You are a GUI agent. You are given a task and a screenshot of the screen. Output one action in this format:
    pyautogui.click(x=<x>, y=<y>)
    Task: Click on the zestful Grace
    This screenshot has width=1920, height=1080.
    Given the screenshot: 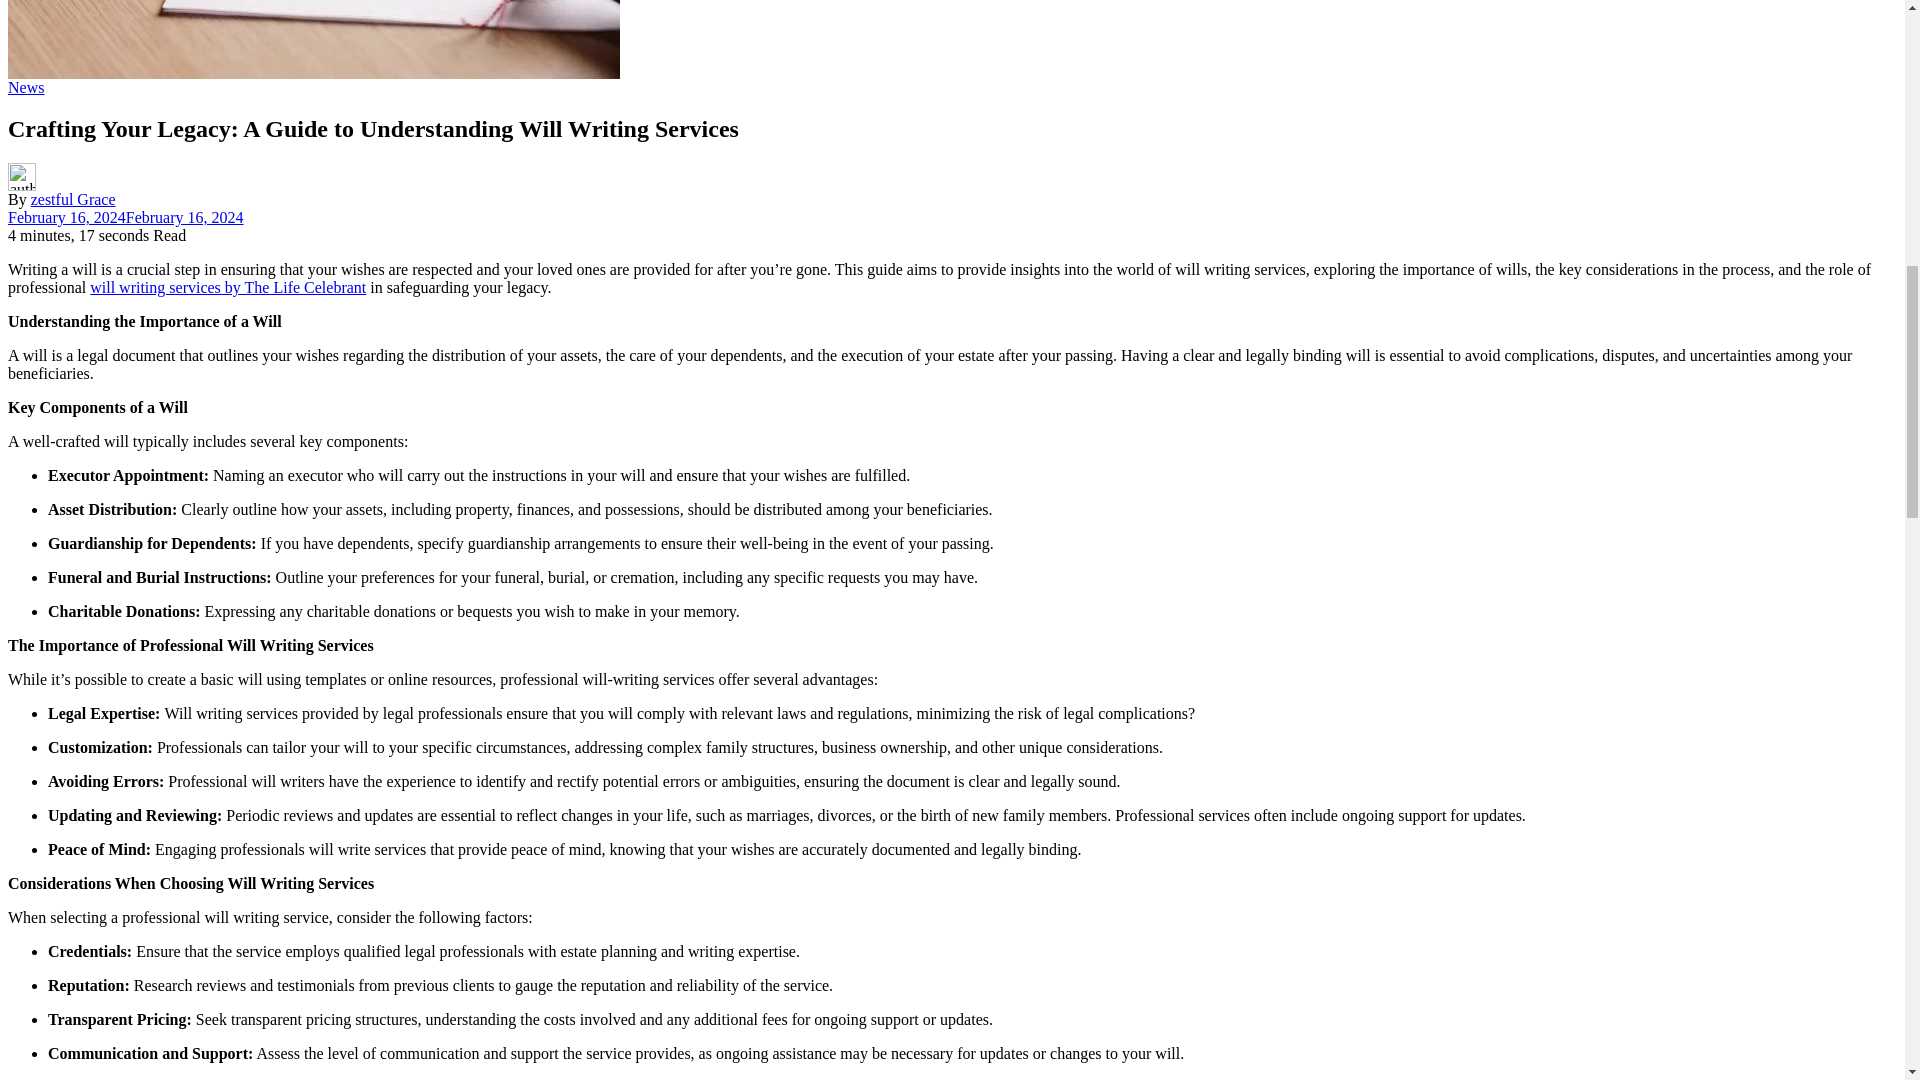 What is the action you would take?
    pyautogui.click(x=72, y=200)
    